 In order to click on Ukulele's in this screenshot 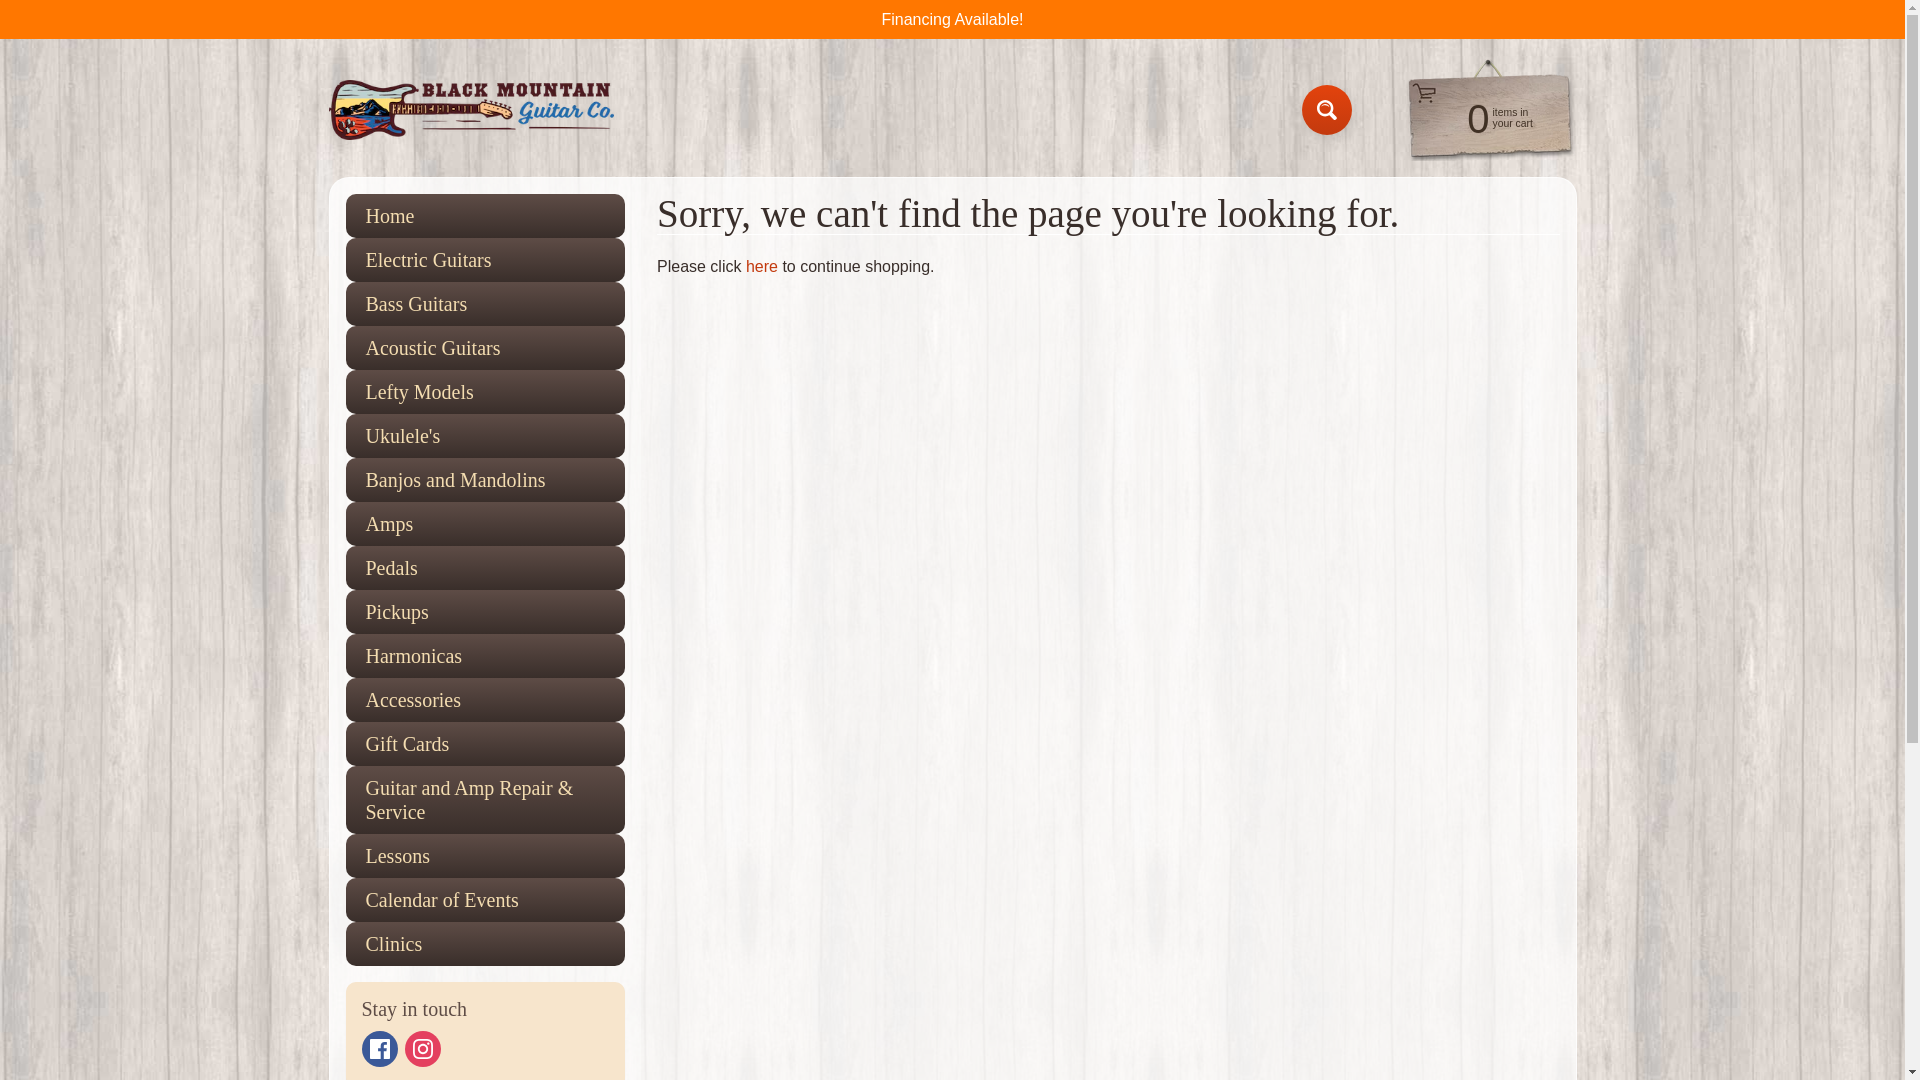, I will do `click(485, 435)`.